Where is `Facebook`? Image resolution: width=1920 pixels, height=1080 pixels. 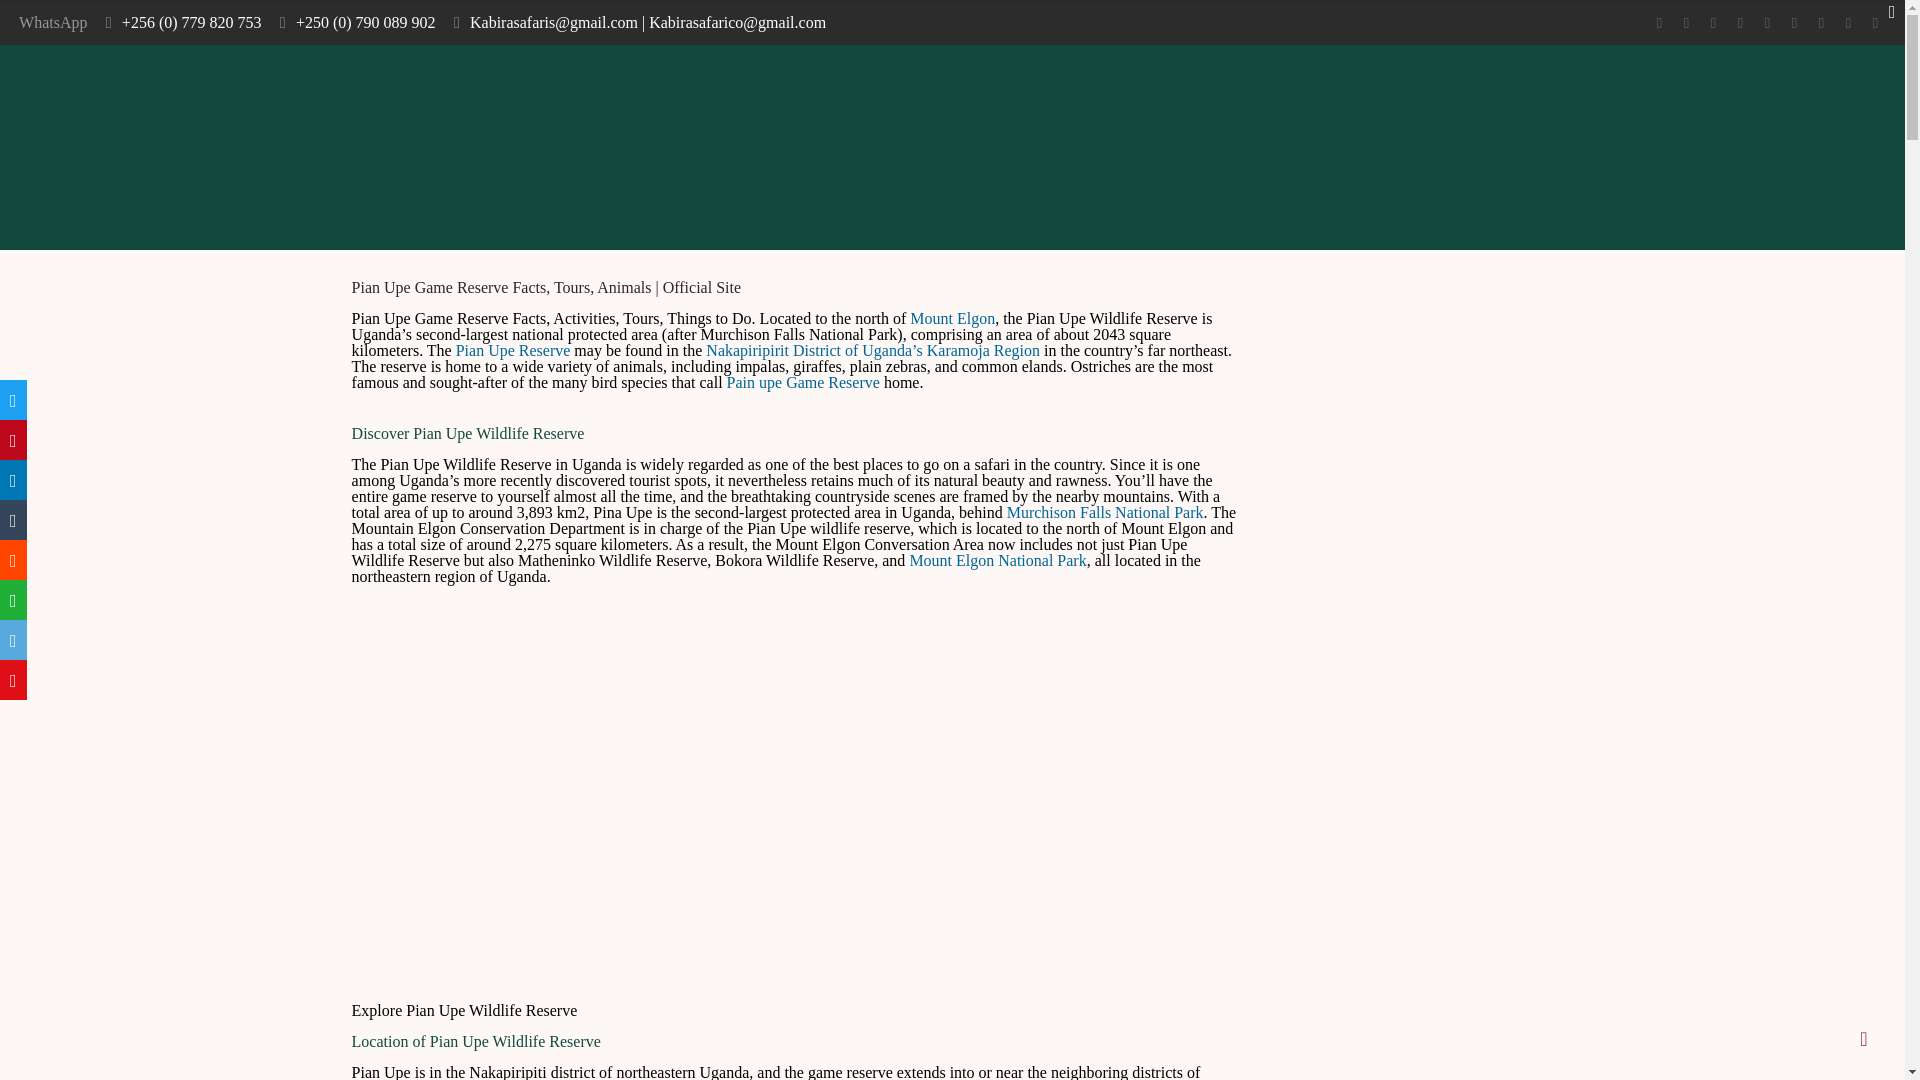 Facebook is located at coordinates (1660, 23).